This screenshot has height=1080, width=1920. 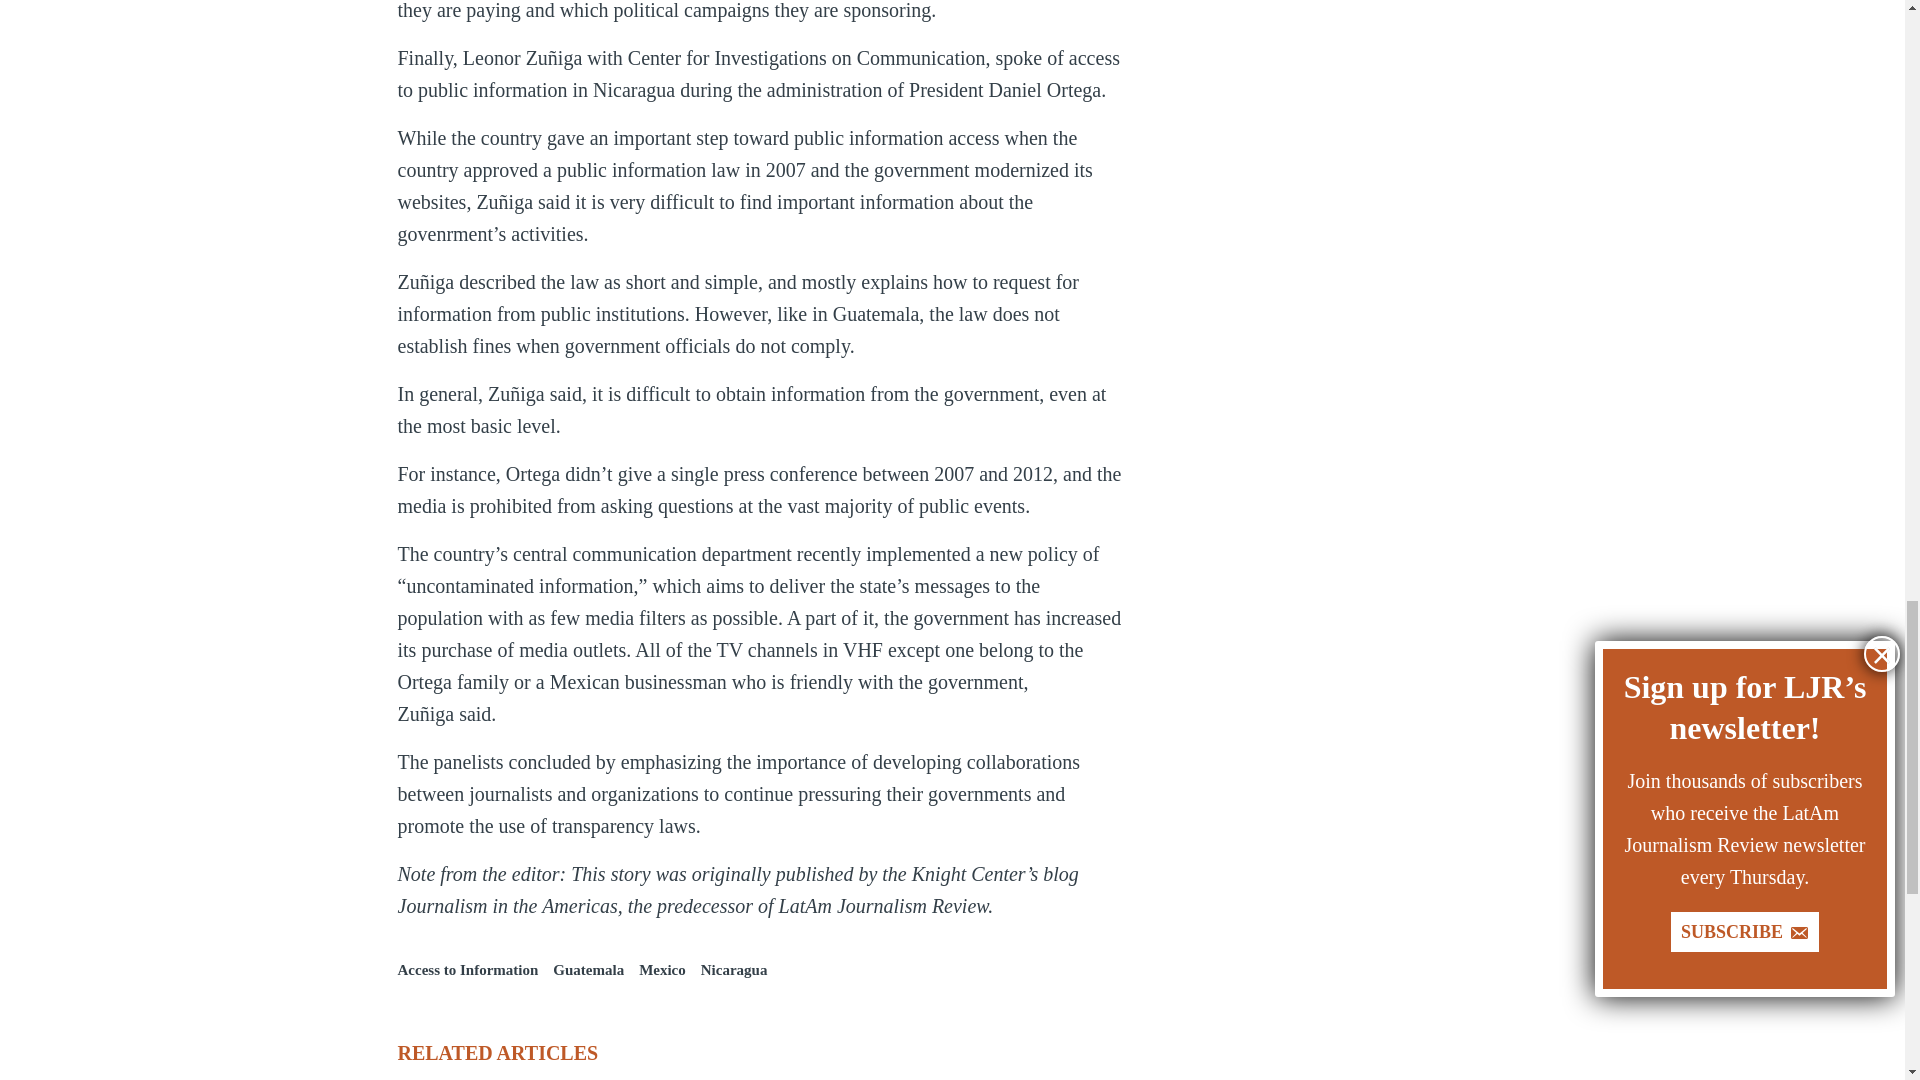 I want to click on Guatemala, so click(x=588, y=970).